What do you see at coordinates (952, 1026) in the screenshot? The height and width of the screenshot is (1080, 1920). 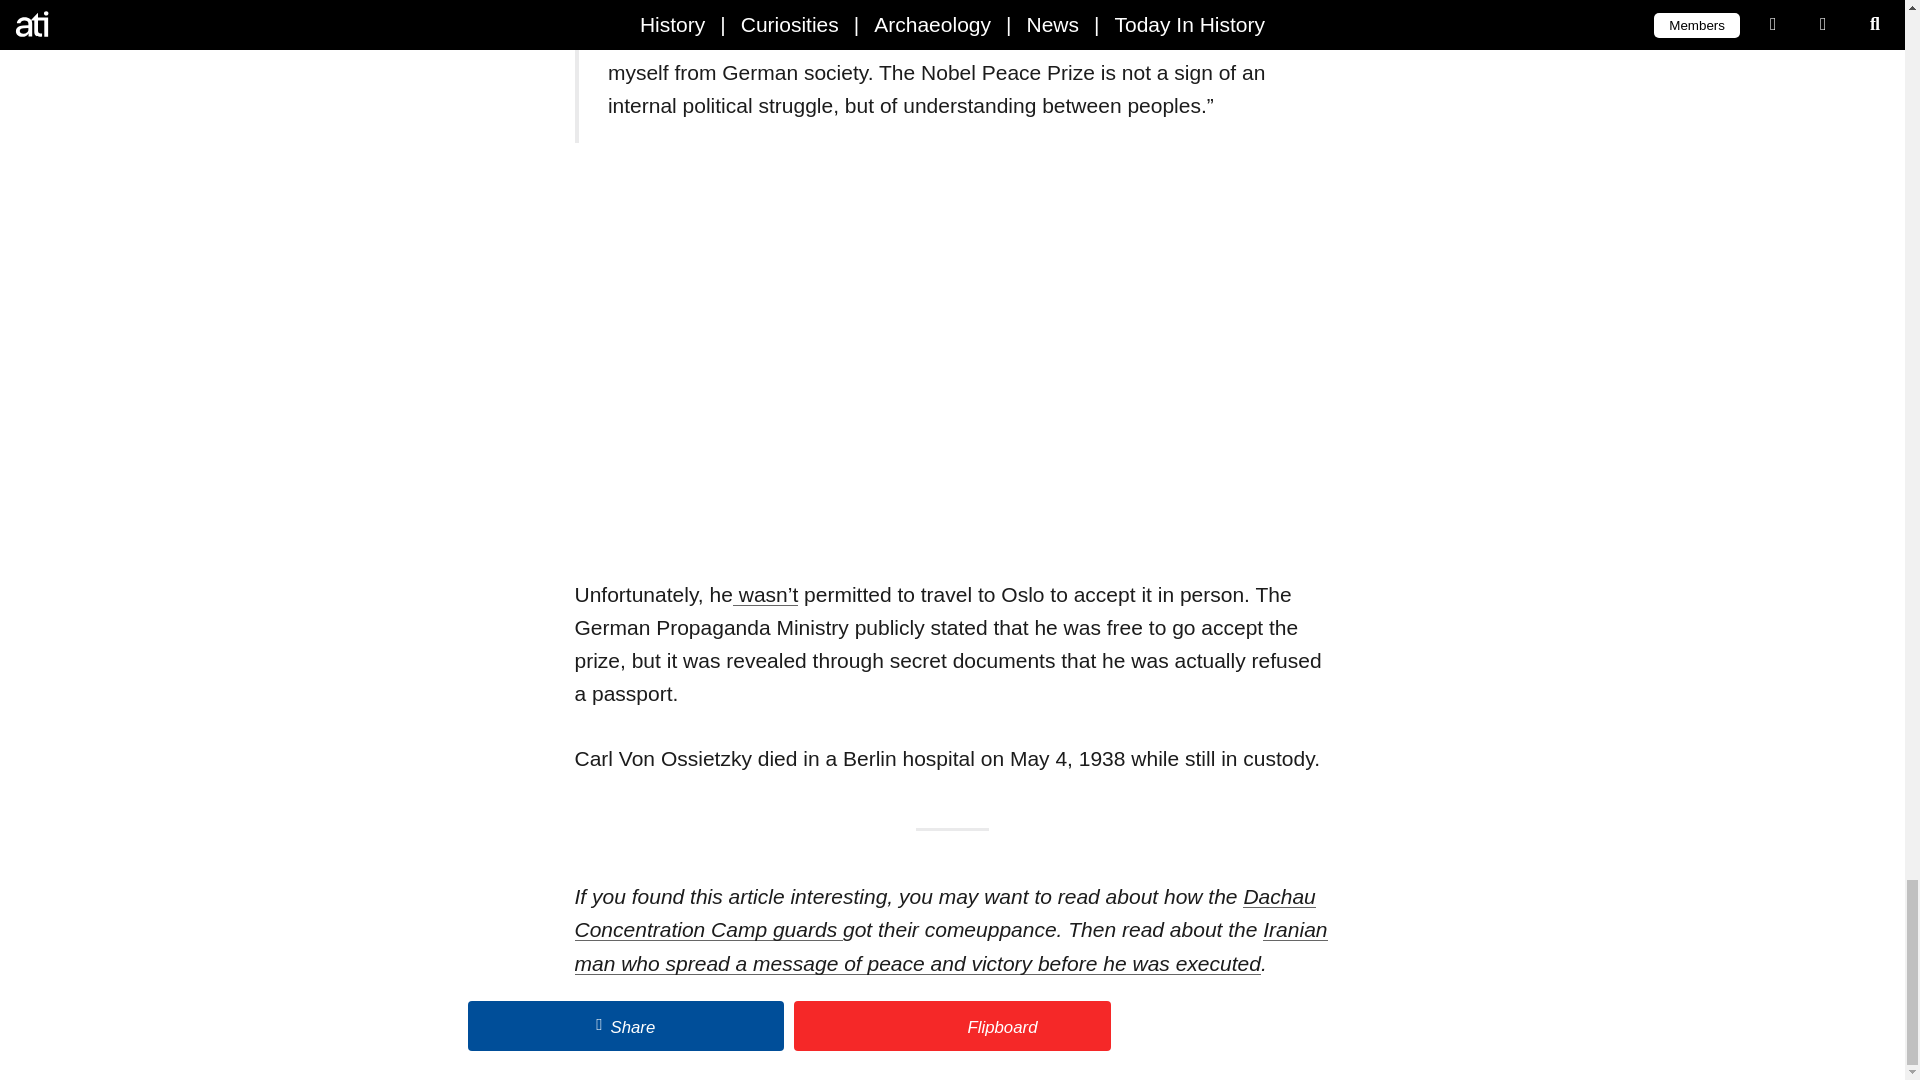 I see `Flipboard` at bounding box center [952, 1026].